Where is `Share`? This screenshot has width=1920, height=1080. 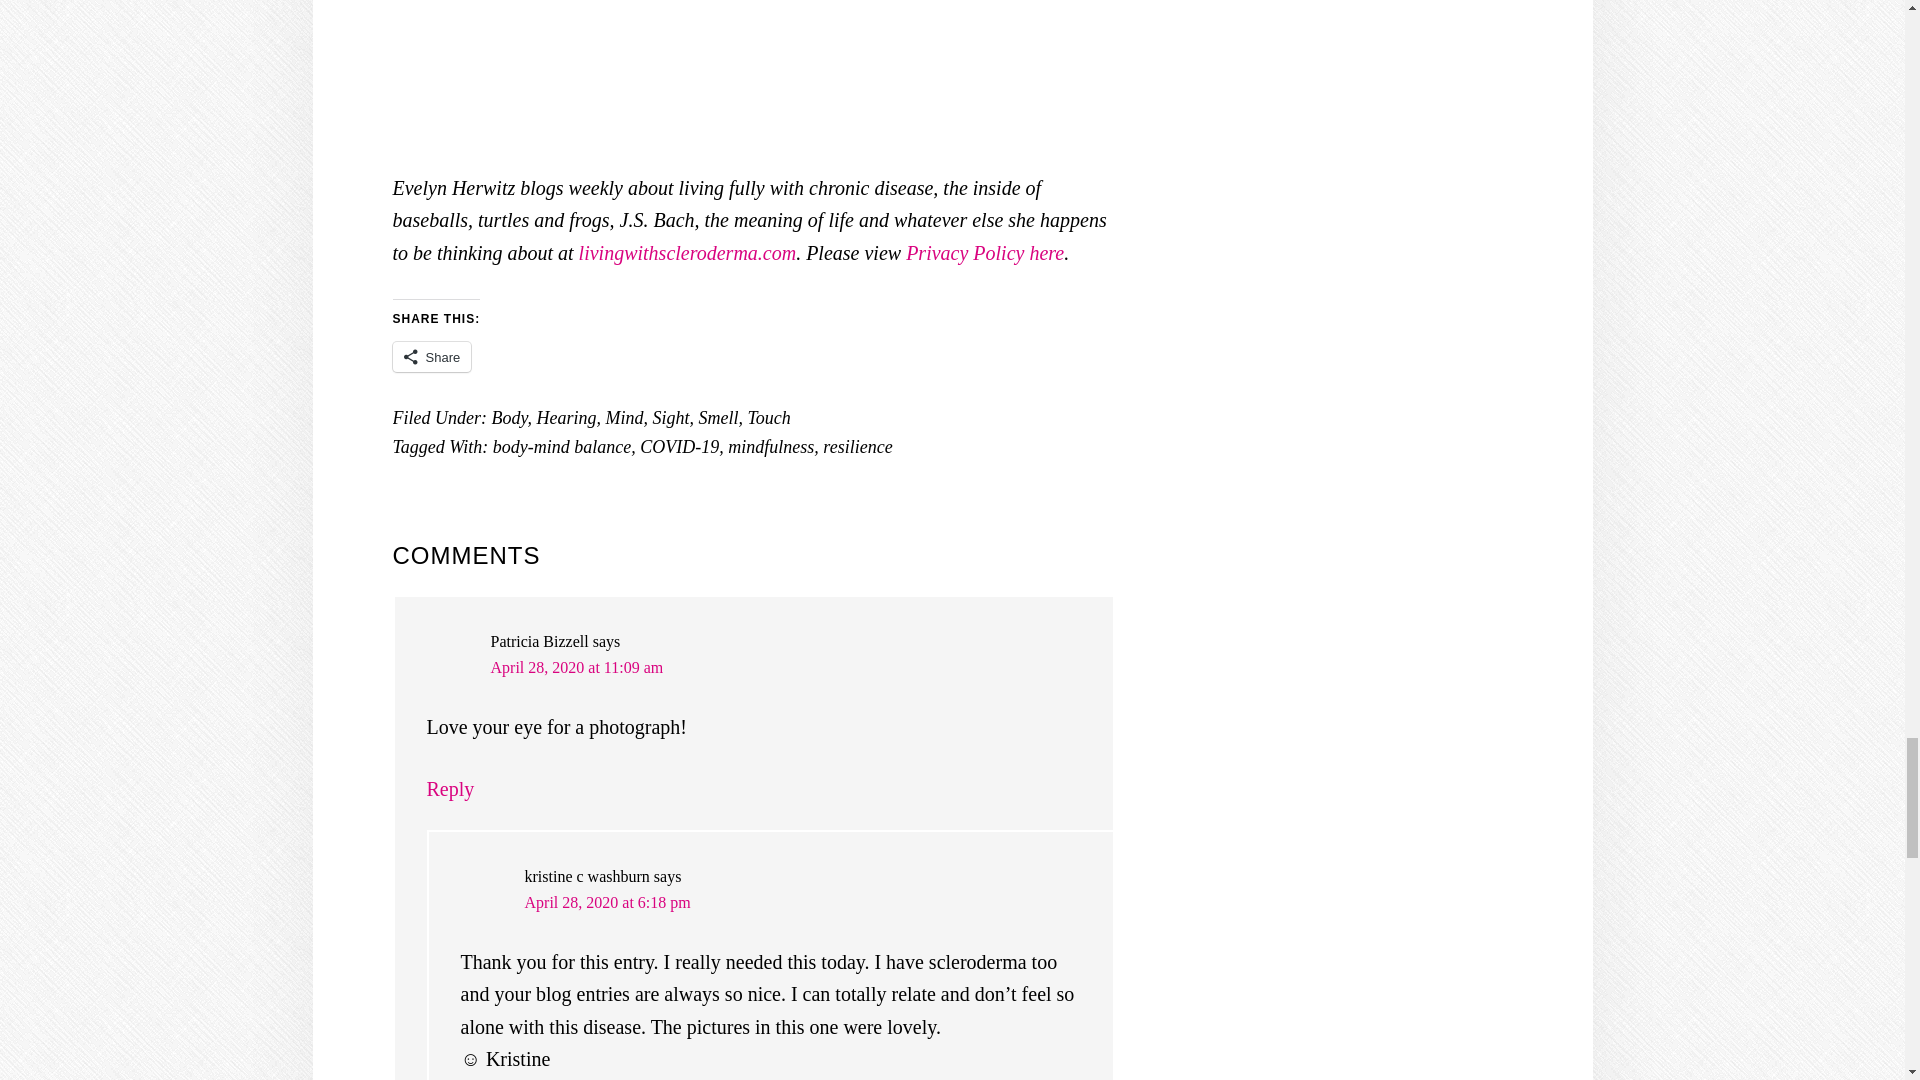
Share is located at coordinates (430, 356).